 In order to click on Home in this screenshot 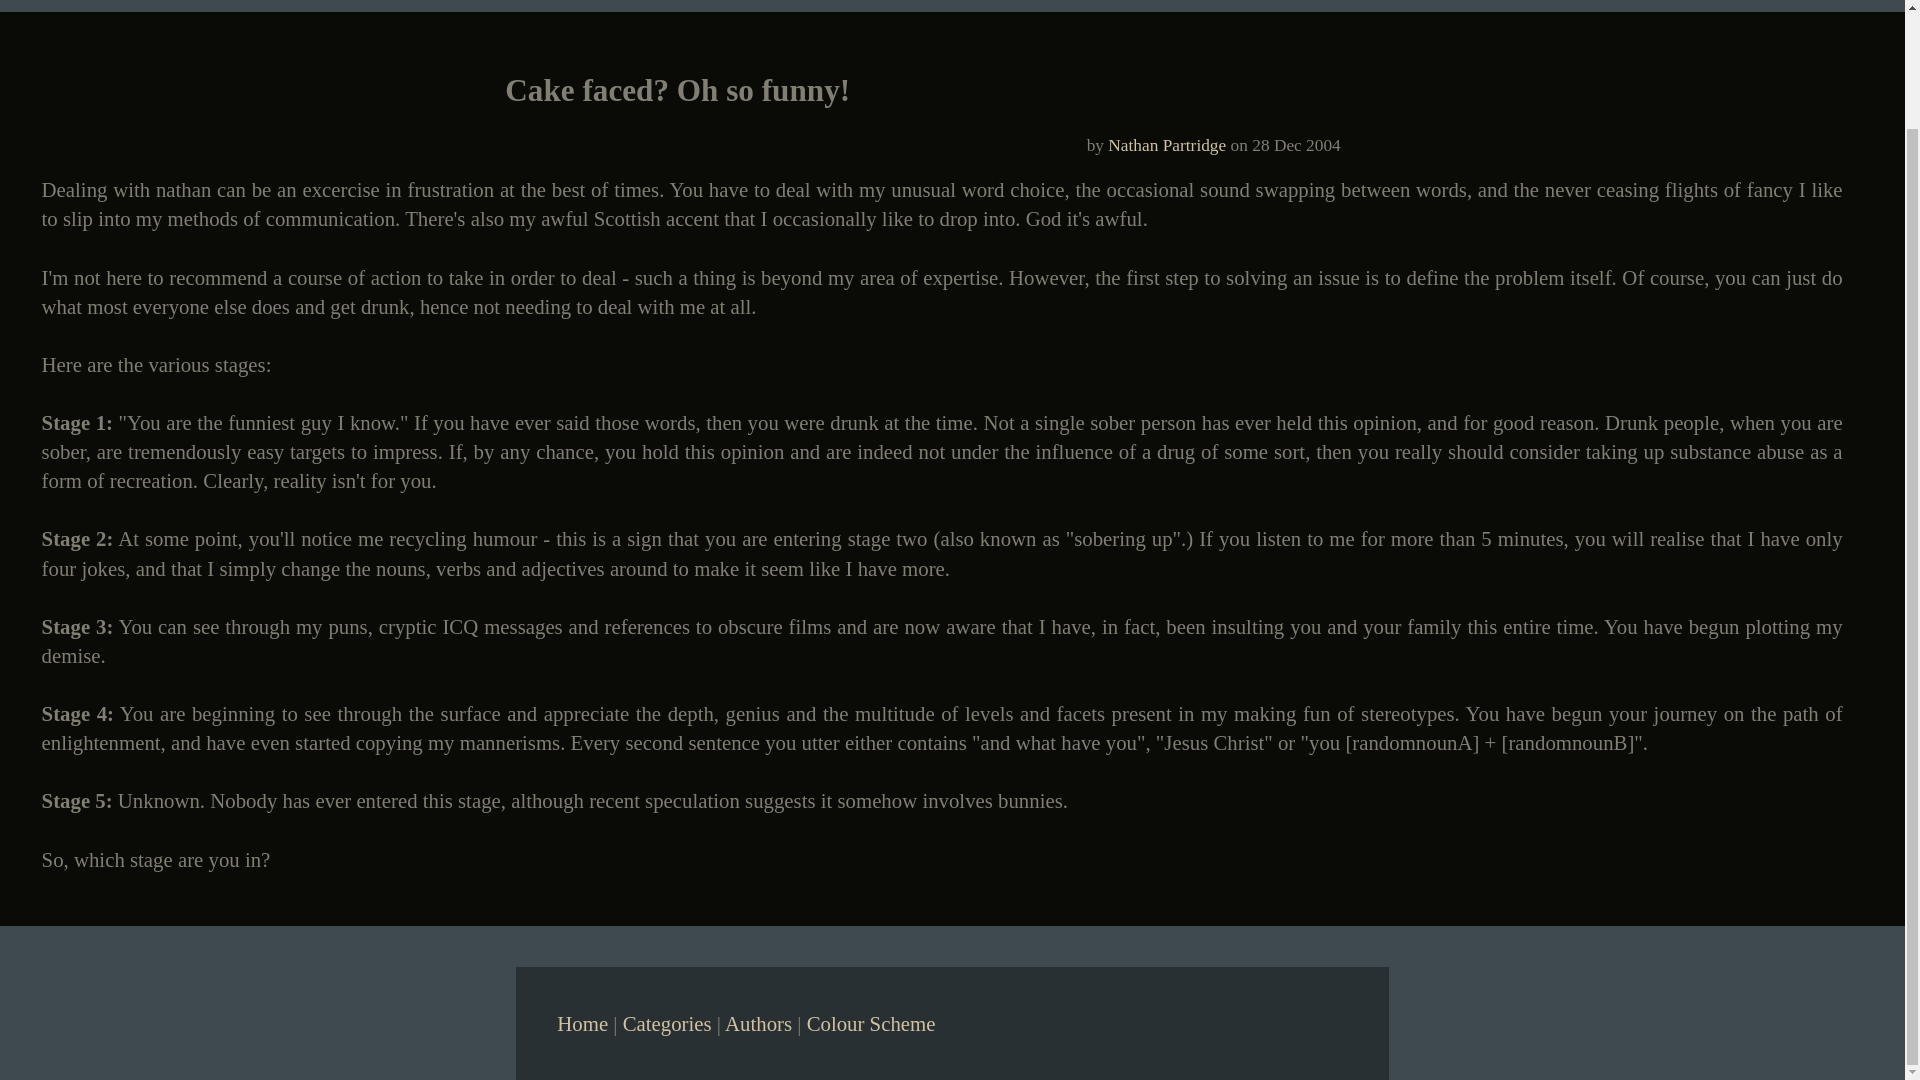, I will do `click(582, 1022)`.